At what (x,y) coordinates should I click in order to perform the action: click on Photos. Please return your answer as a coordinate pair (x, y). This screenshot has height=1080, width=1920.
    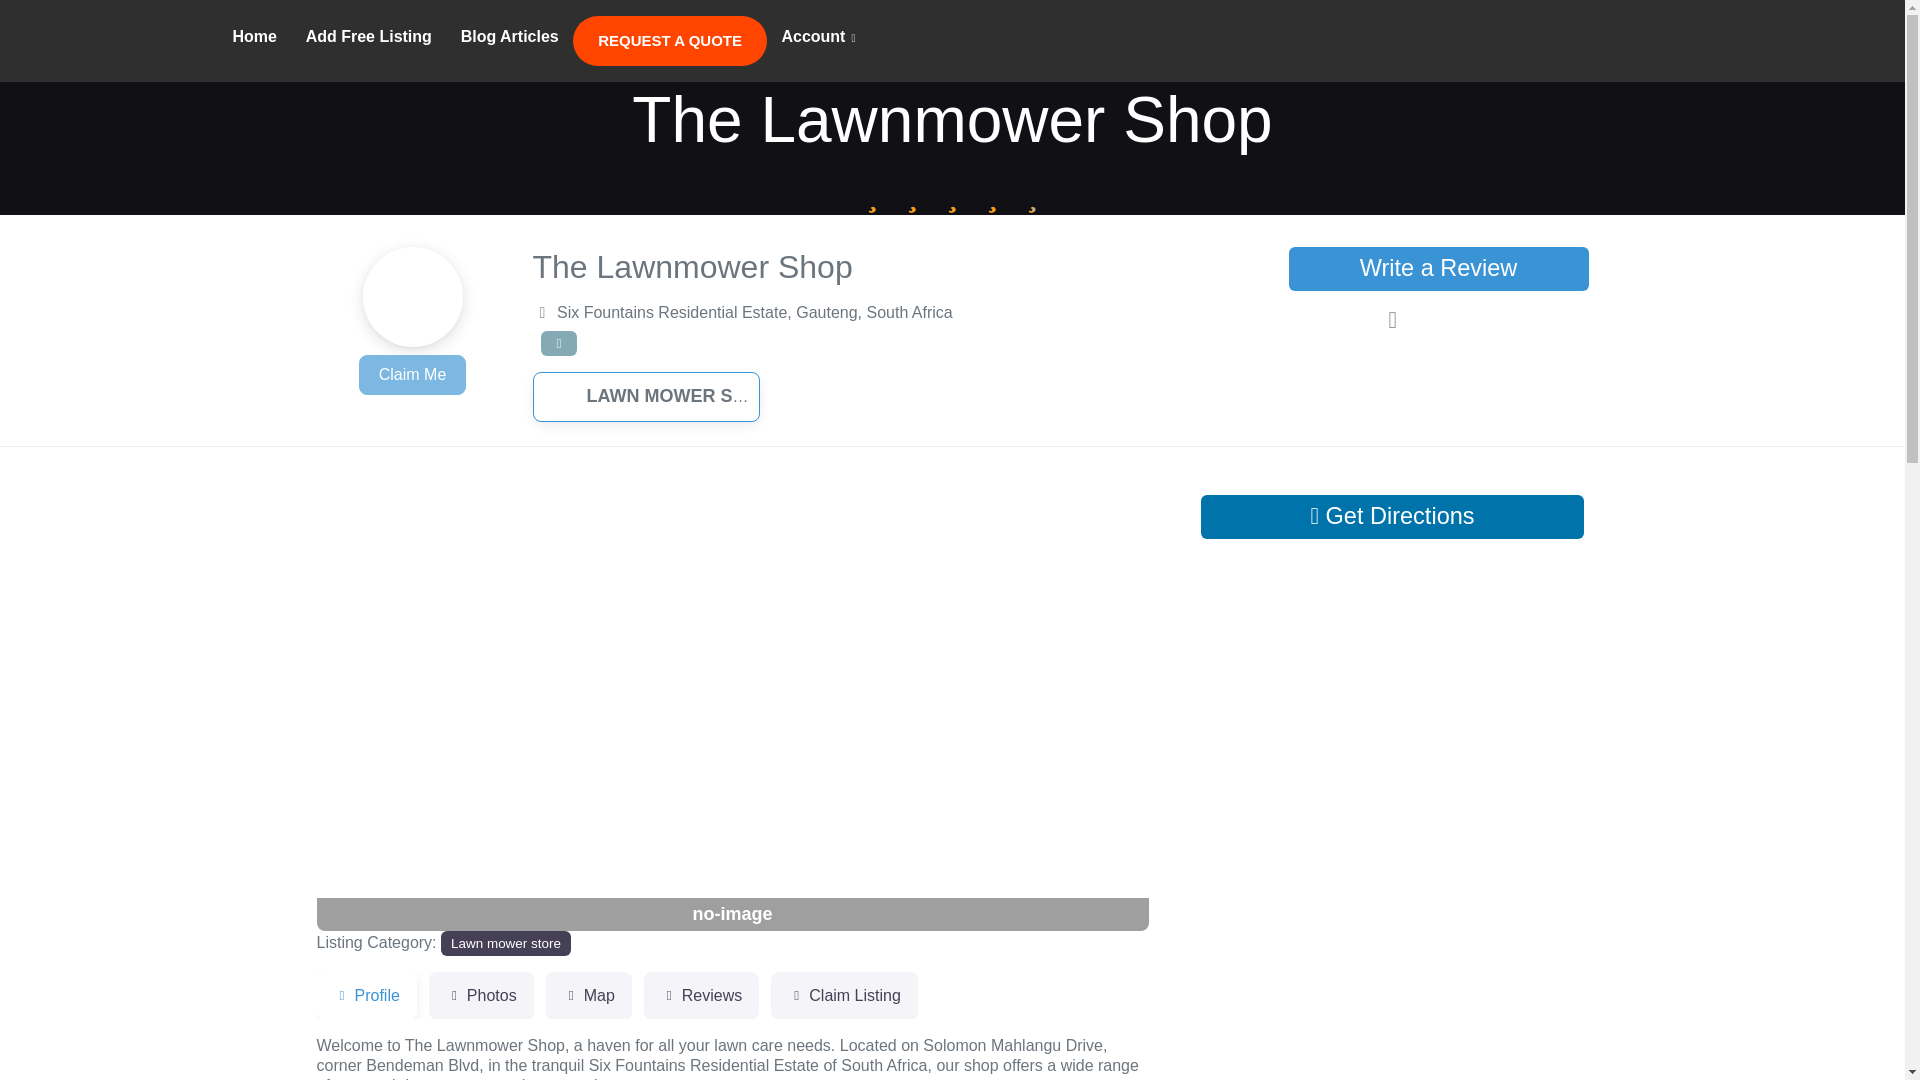
    Looking at the image, I should click on (480, 996).